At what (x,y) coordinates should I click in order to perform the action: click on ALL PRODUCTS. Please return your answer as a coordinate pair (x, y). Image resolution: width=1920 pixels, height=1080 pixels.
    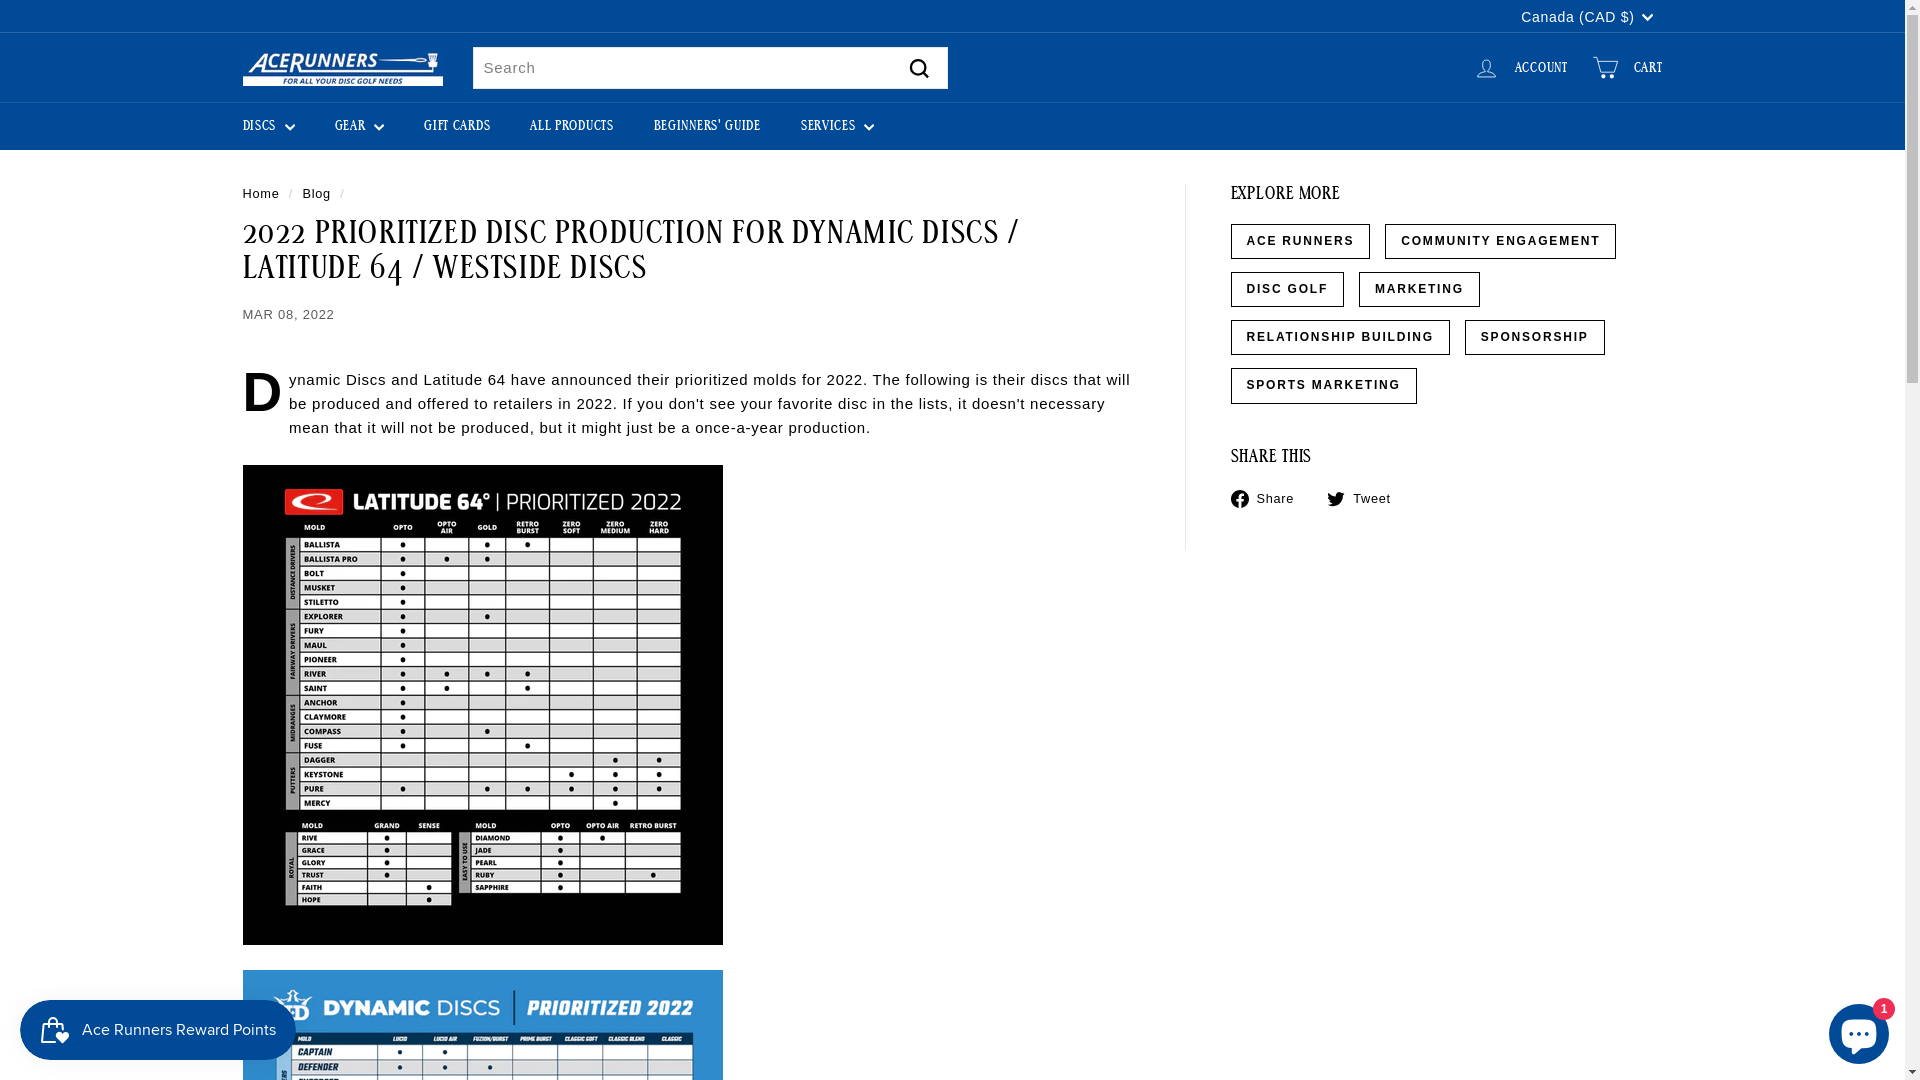
    Looking at the image, I should click on (572, 126).